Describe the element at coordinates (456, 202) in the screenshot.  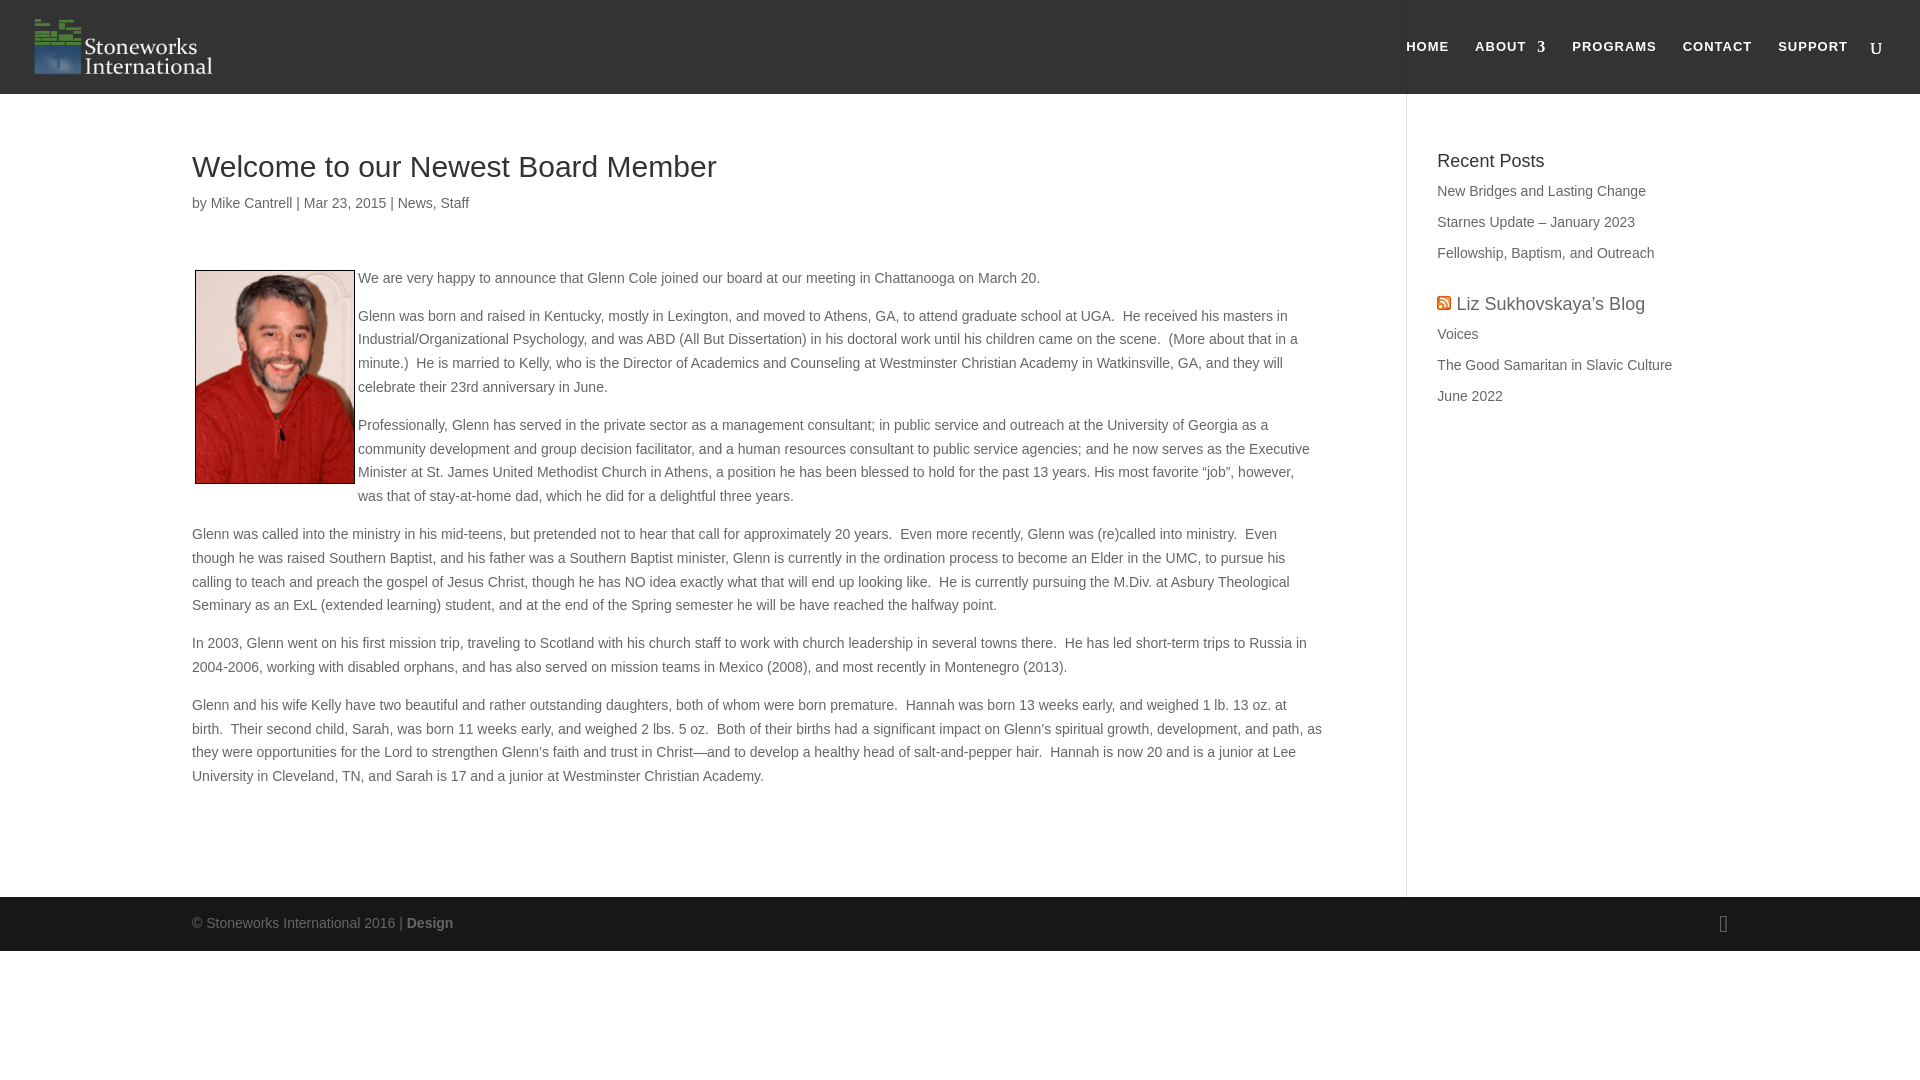
I see `Staff` at that location.